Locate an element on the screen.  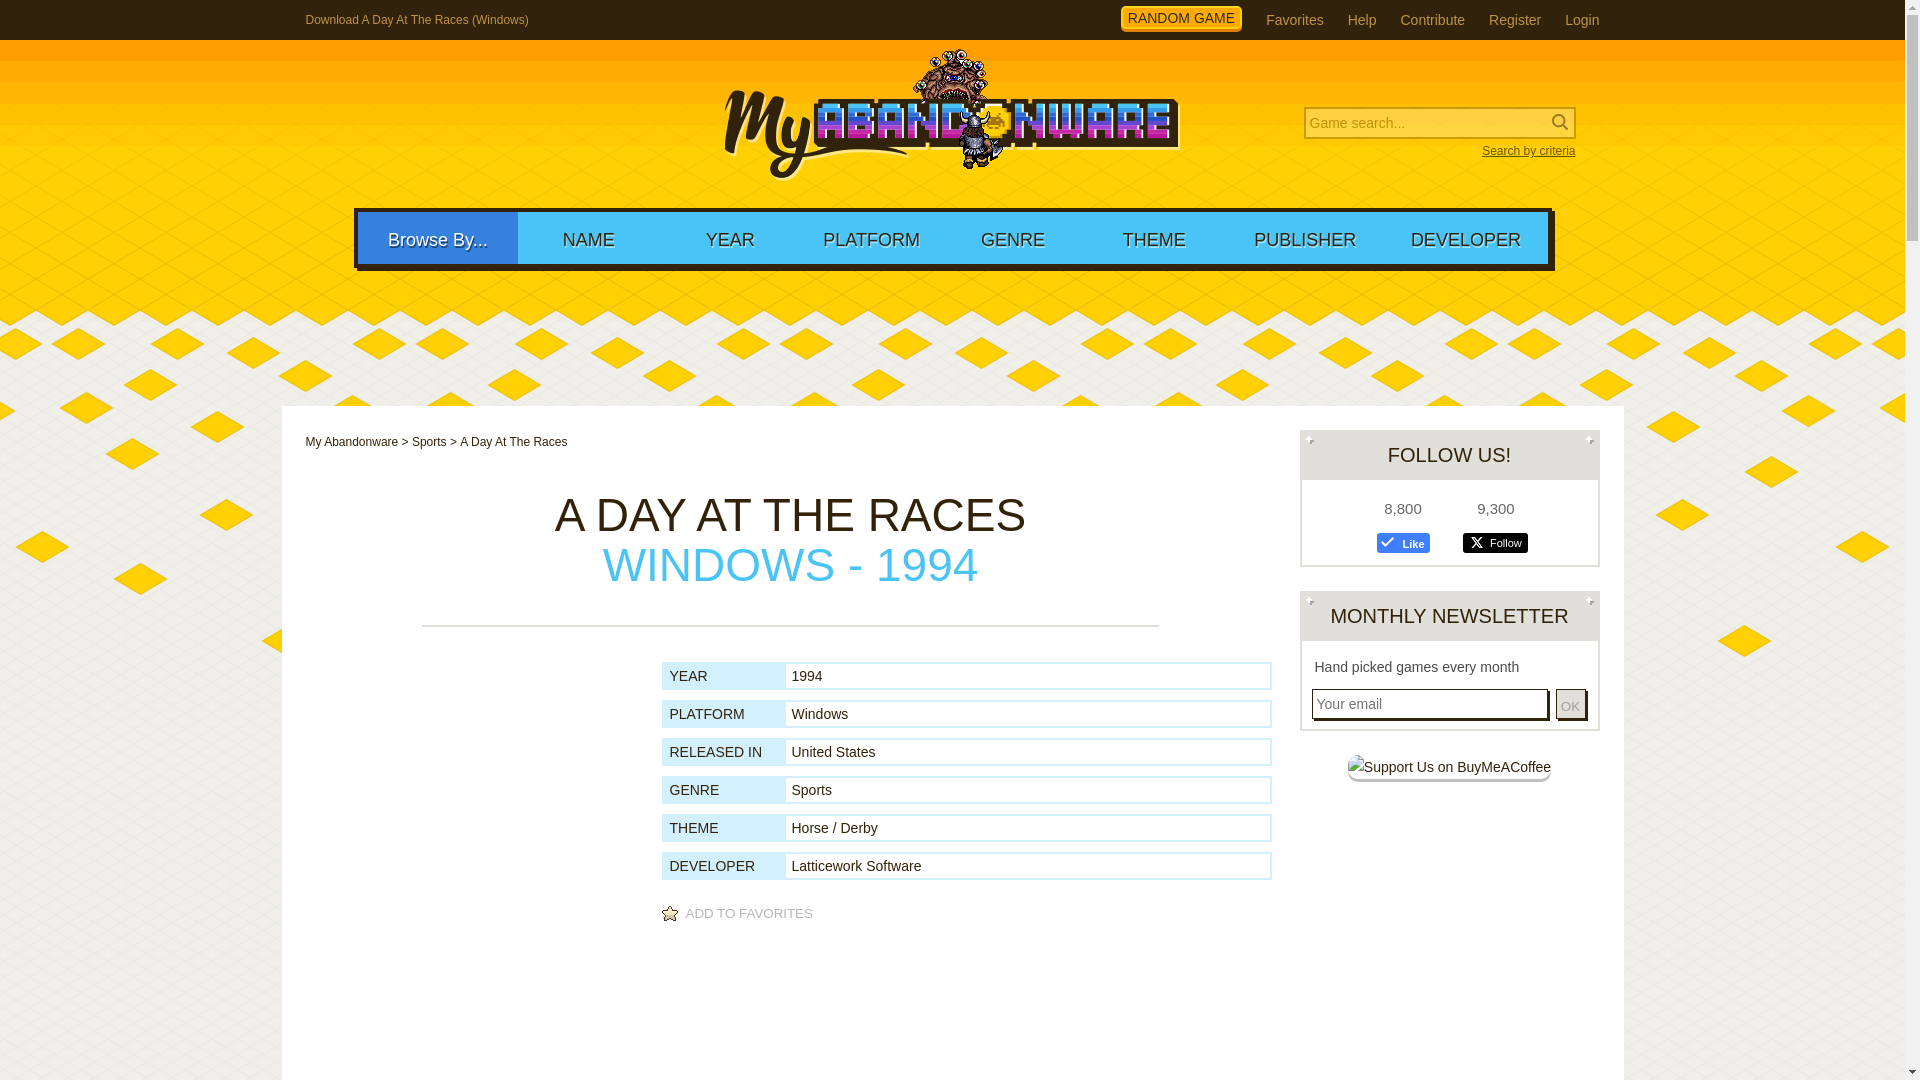
search is located at coordinates (130, 16).